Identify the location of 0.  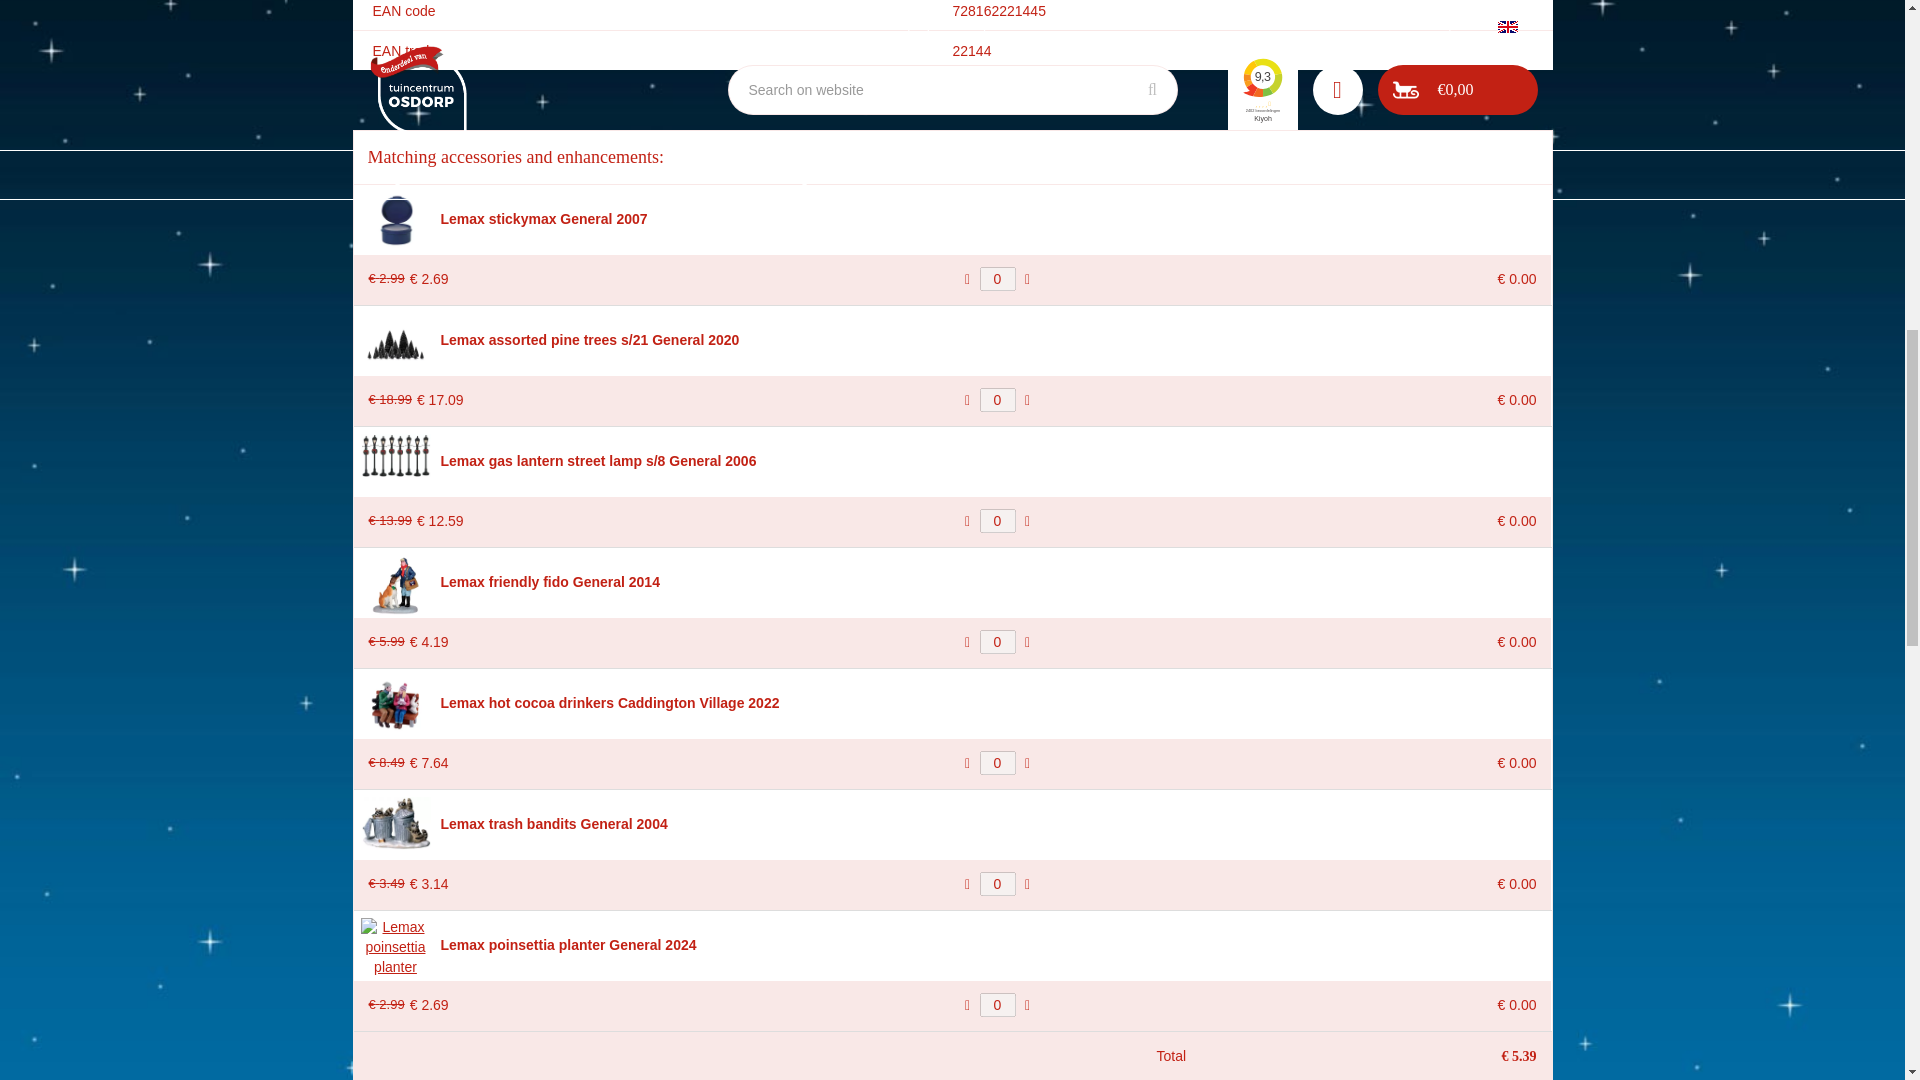
(997, 884).